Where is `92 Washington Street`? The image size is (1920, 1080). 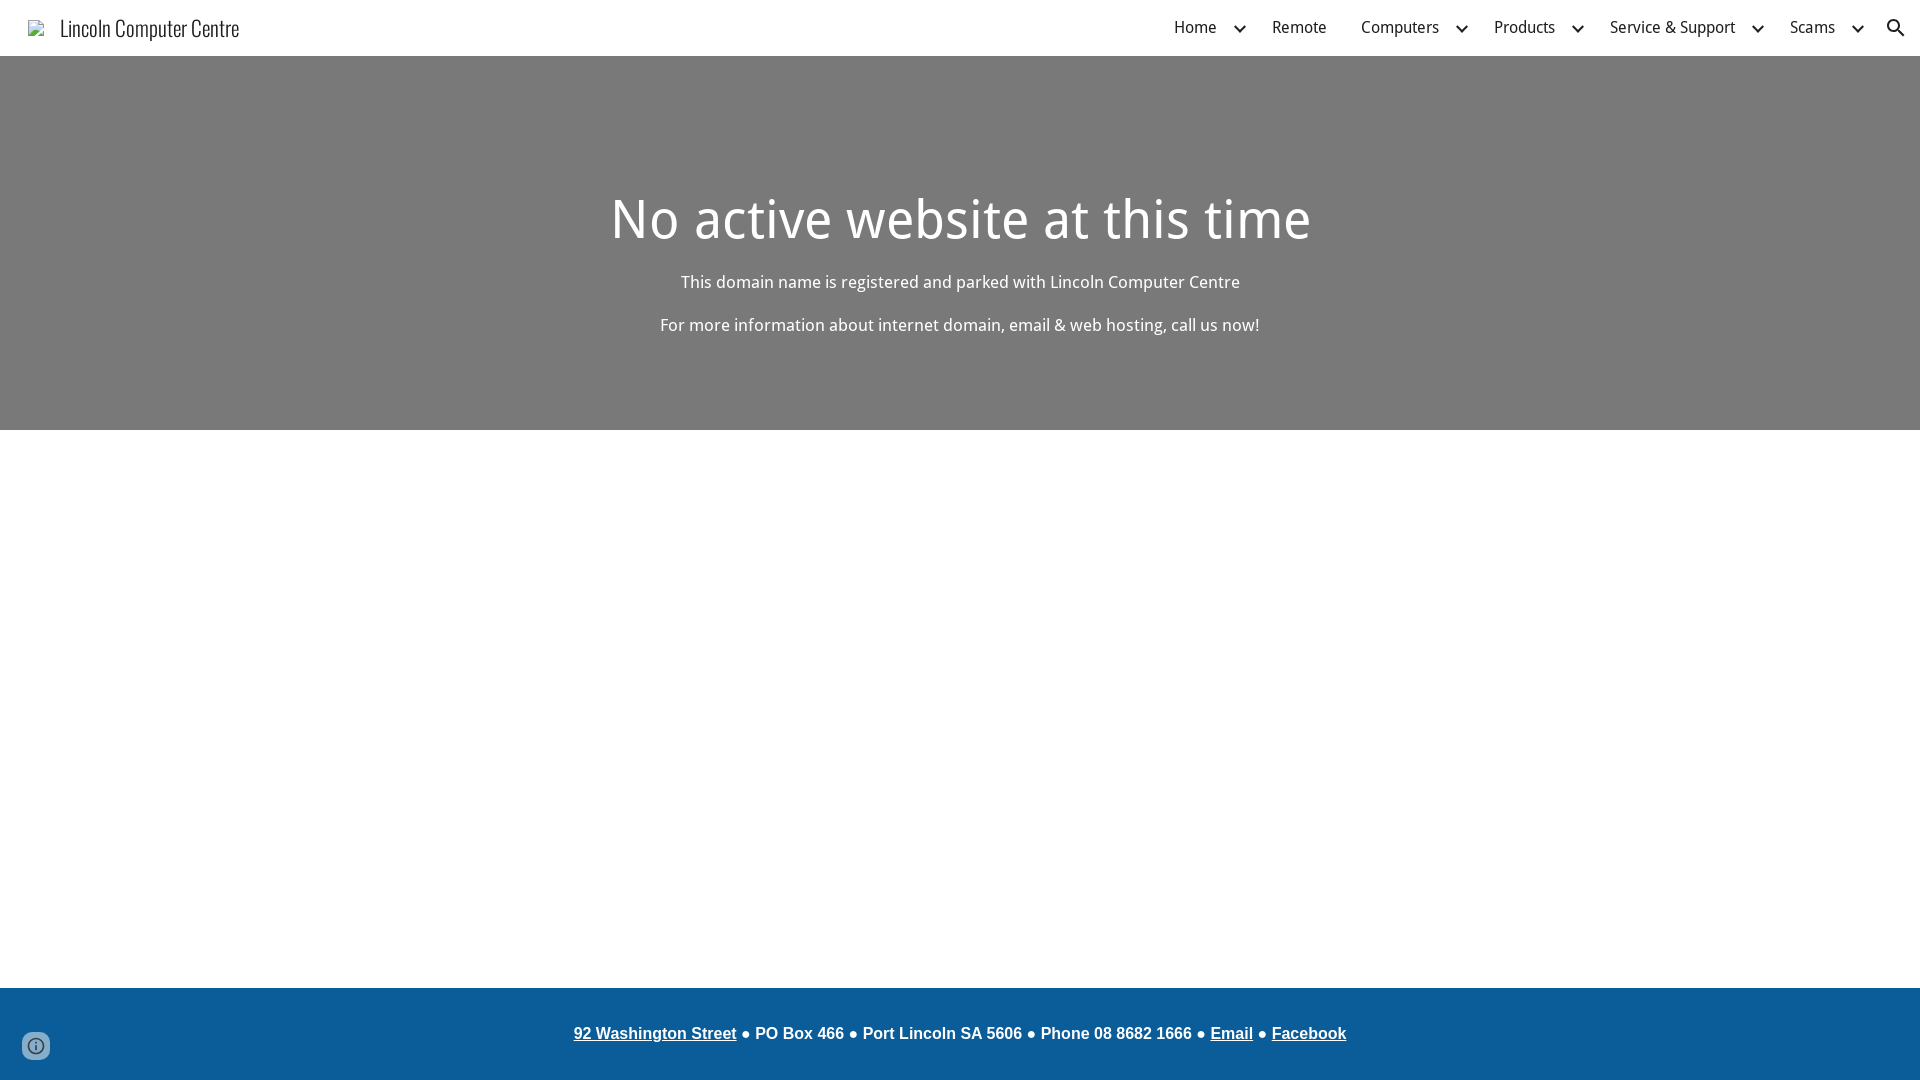
92 Washington Street is located at coordinates (656, 1033).